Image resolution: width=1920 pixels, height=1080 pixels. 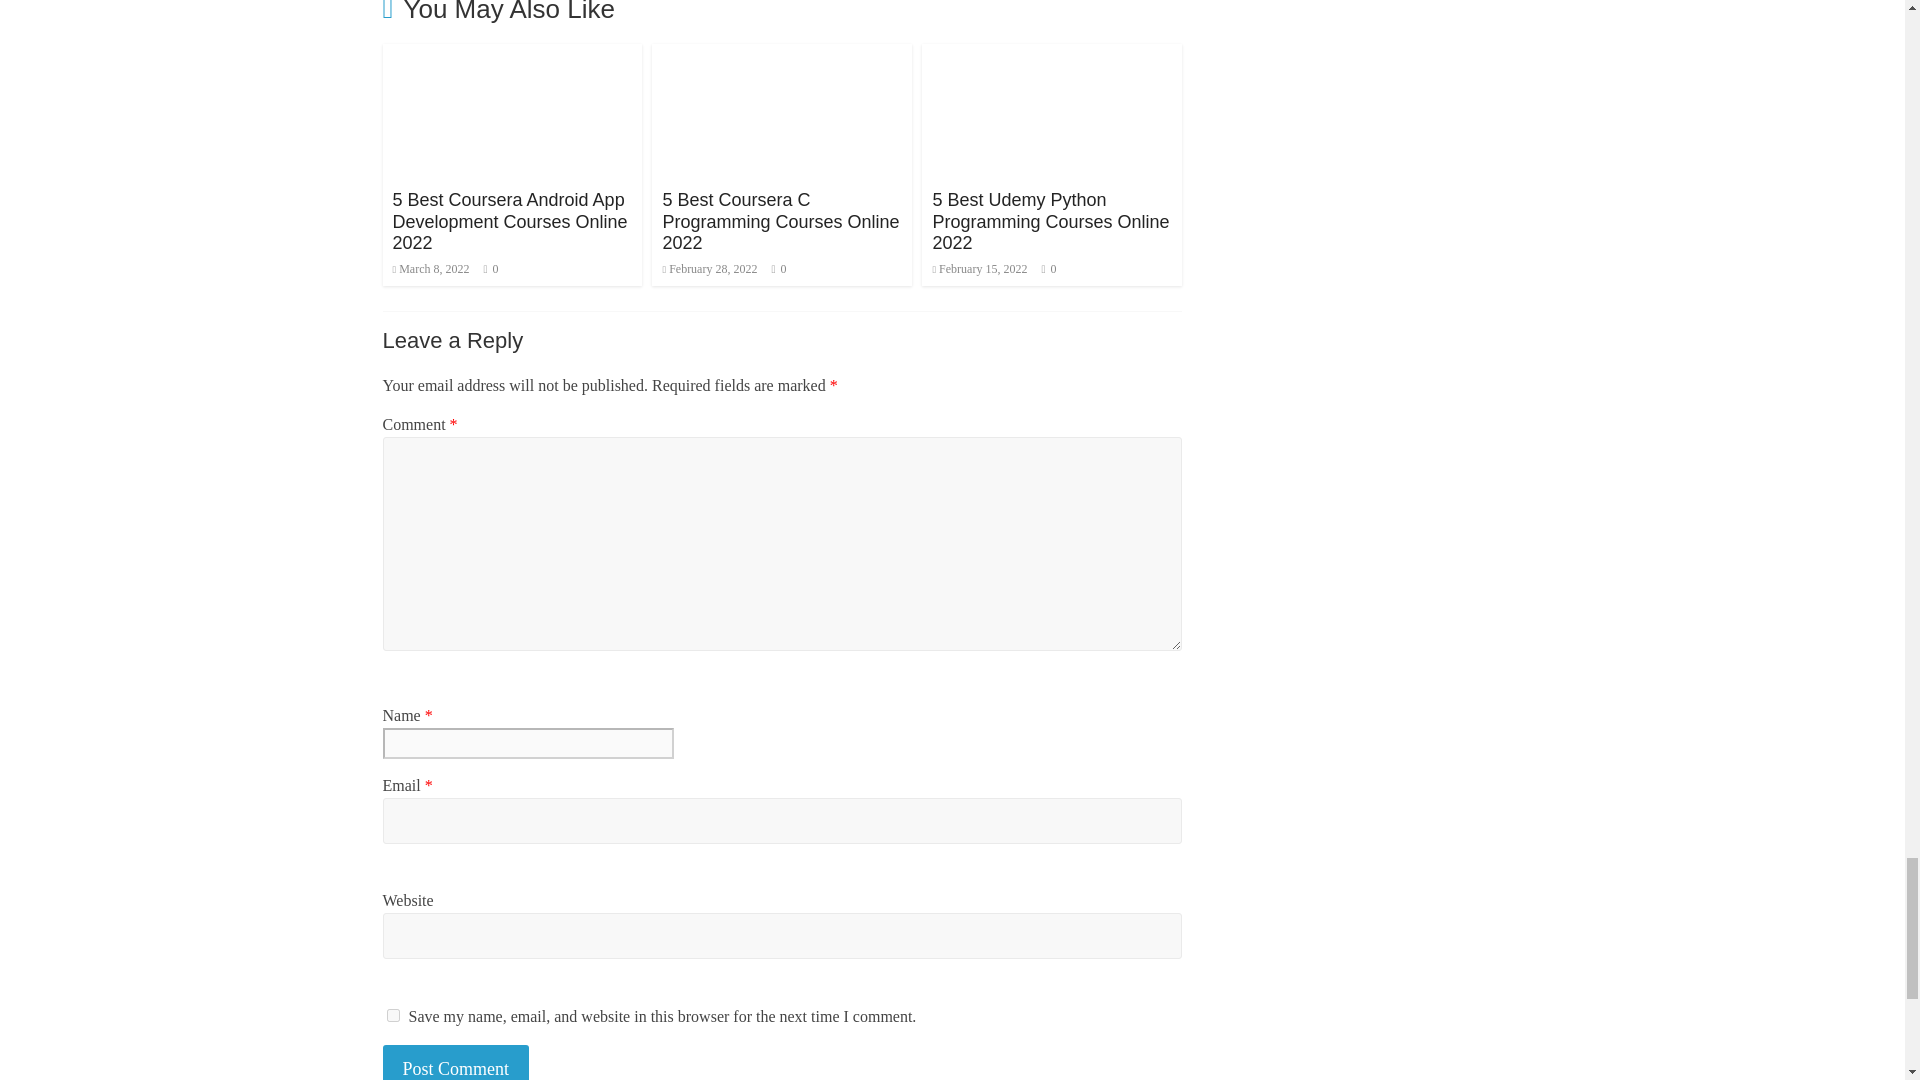 I want to click on Post Comment, so click(x=456, y=1062).